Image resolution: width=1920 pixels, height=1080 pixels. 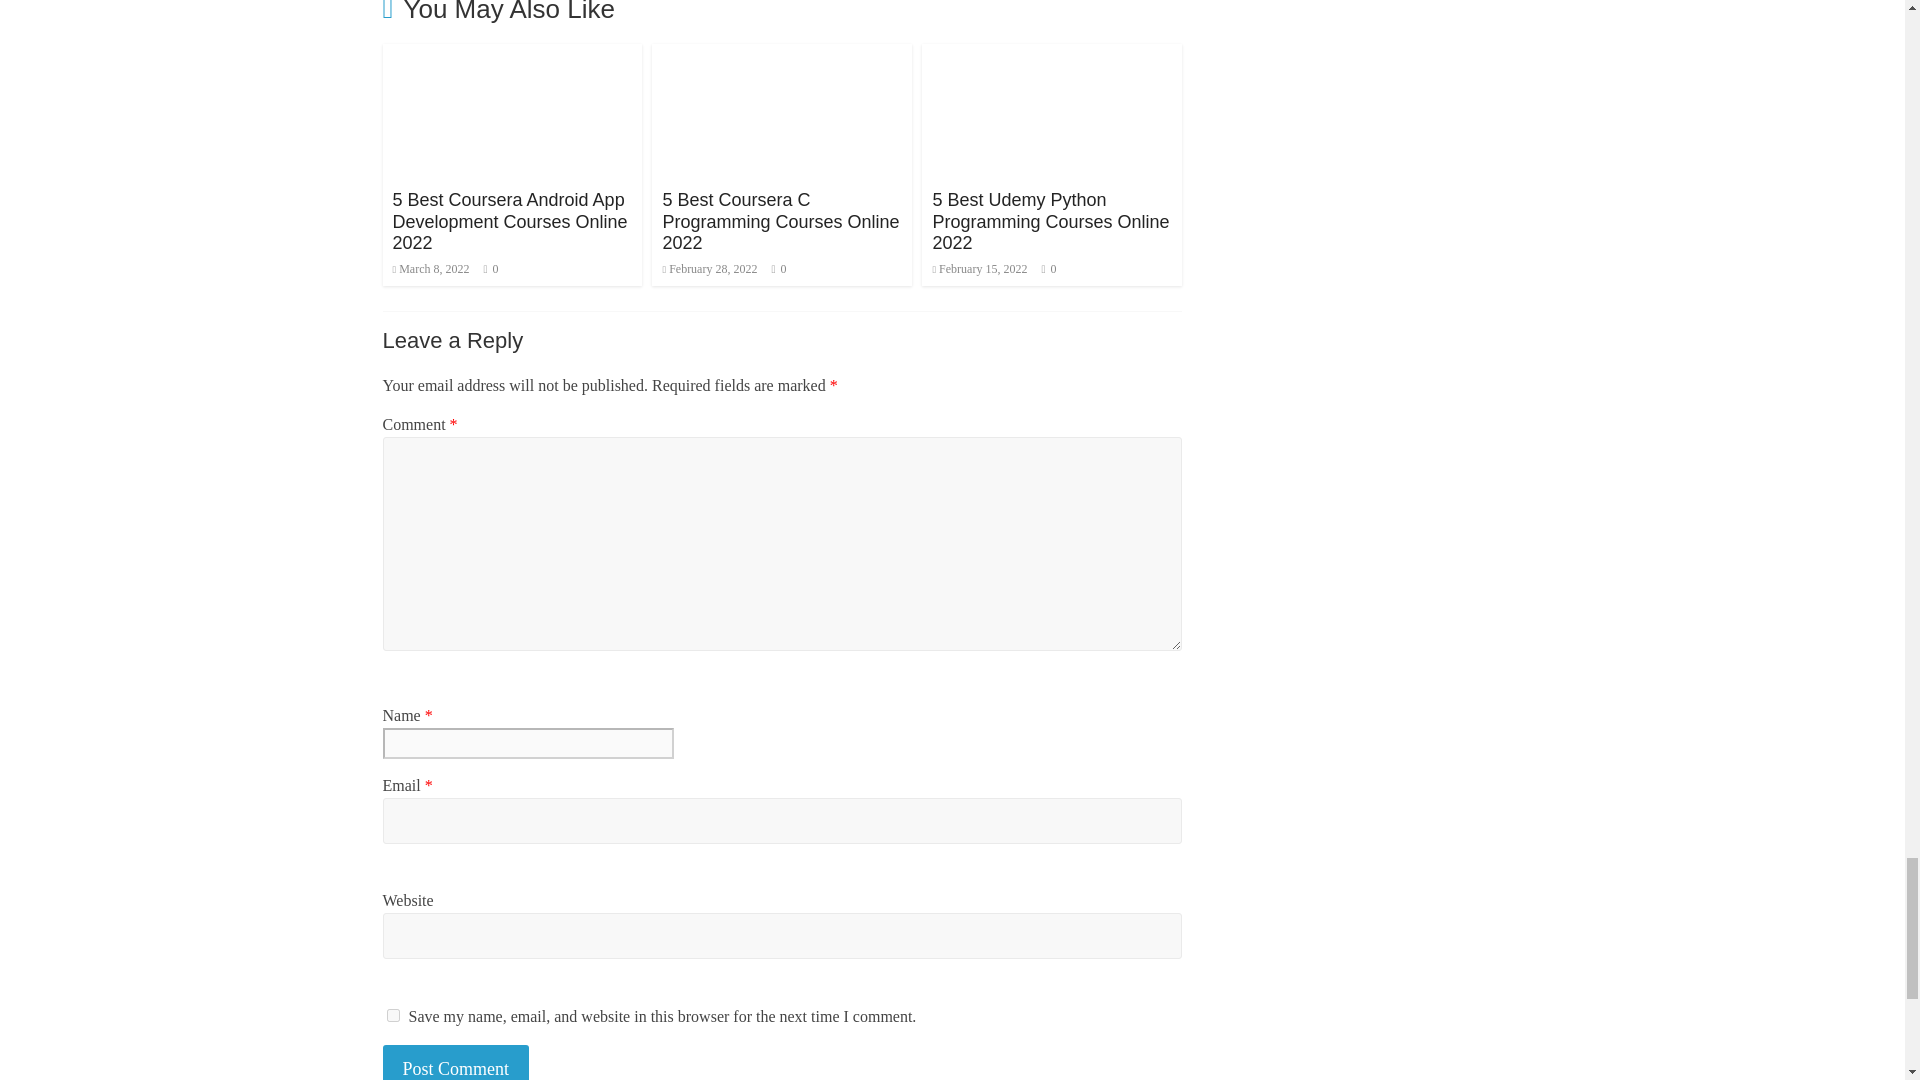 I want to click on Post Comment, so click(x=456, y=1062).